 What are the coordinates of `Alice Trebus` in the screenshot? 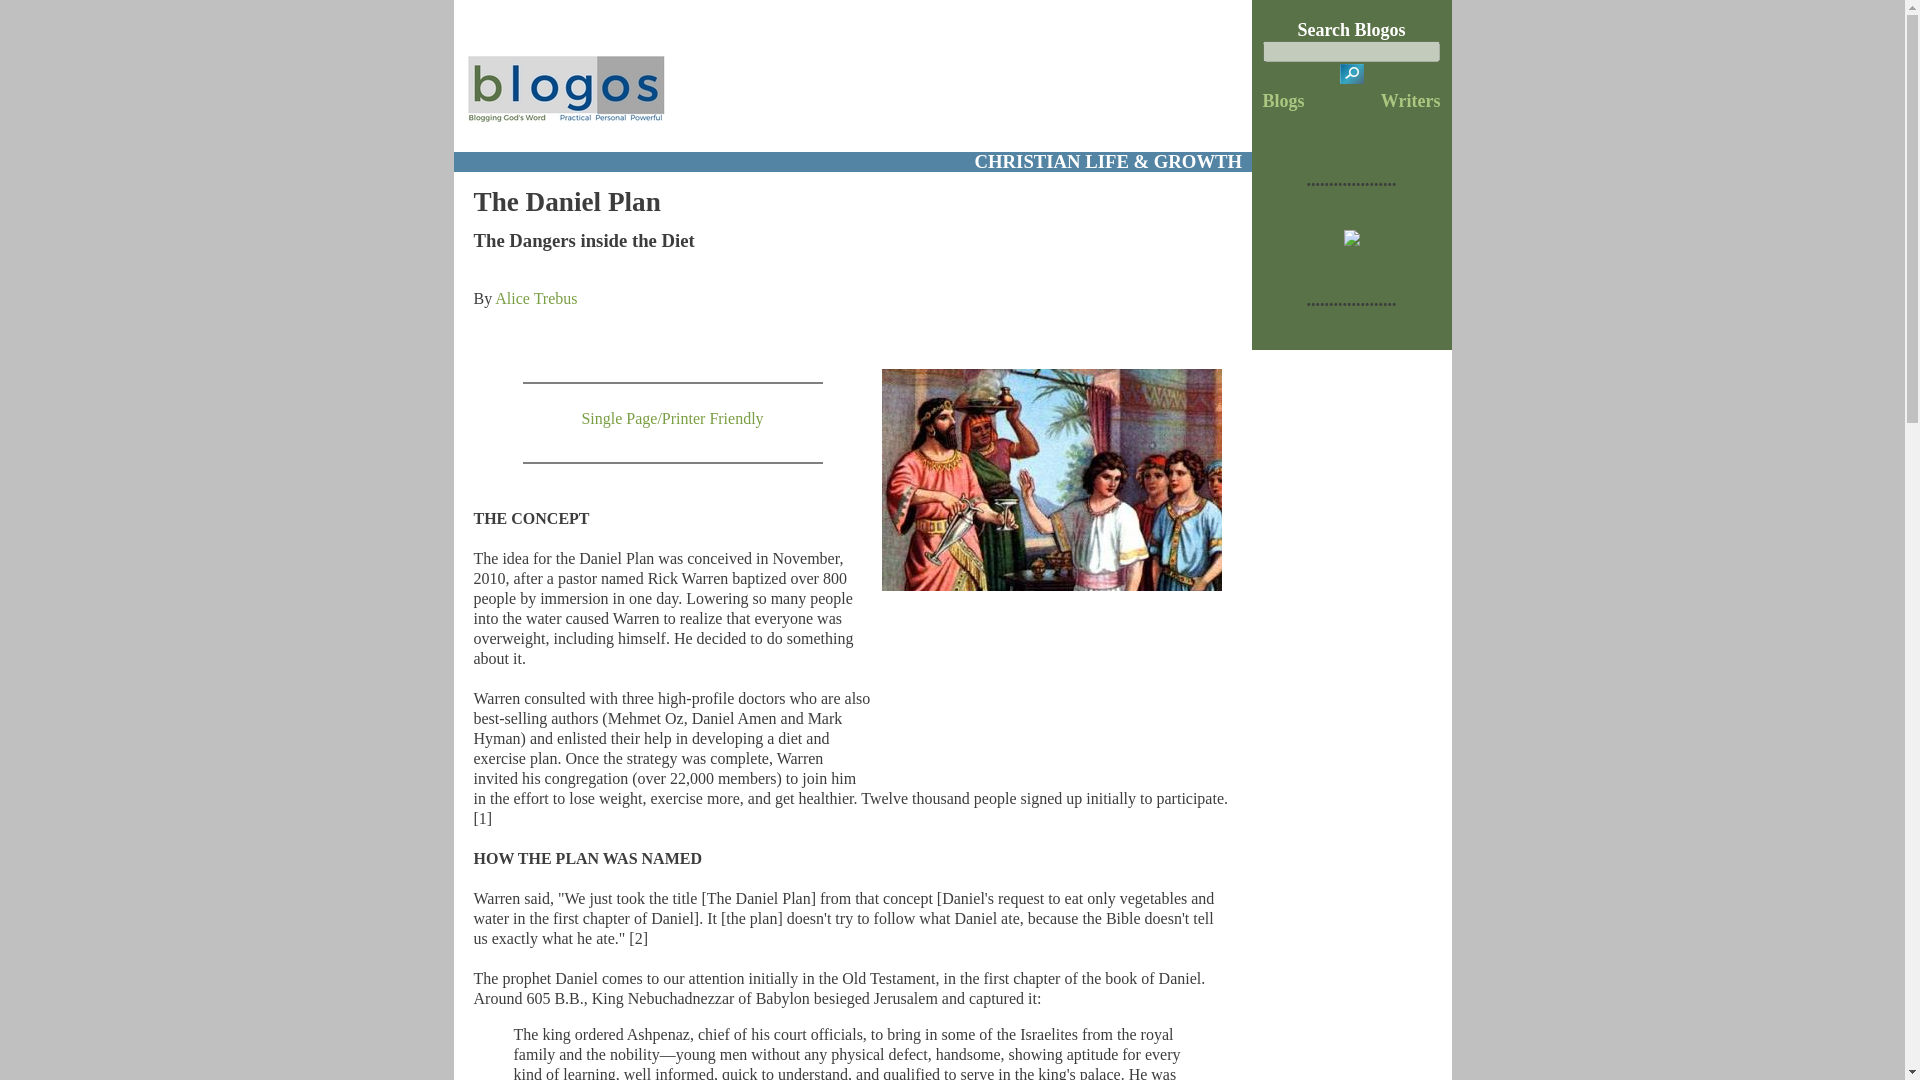 It's located at (536, 298).